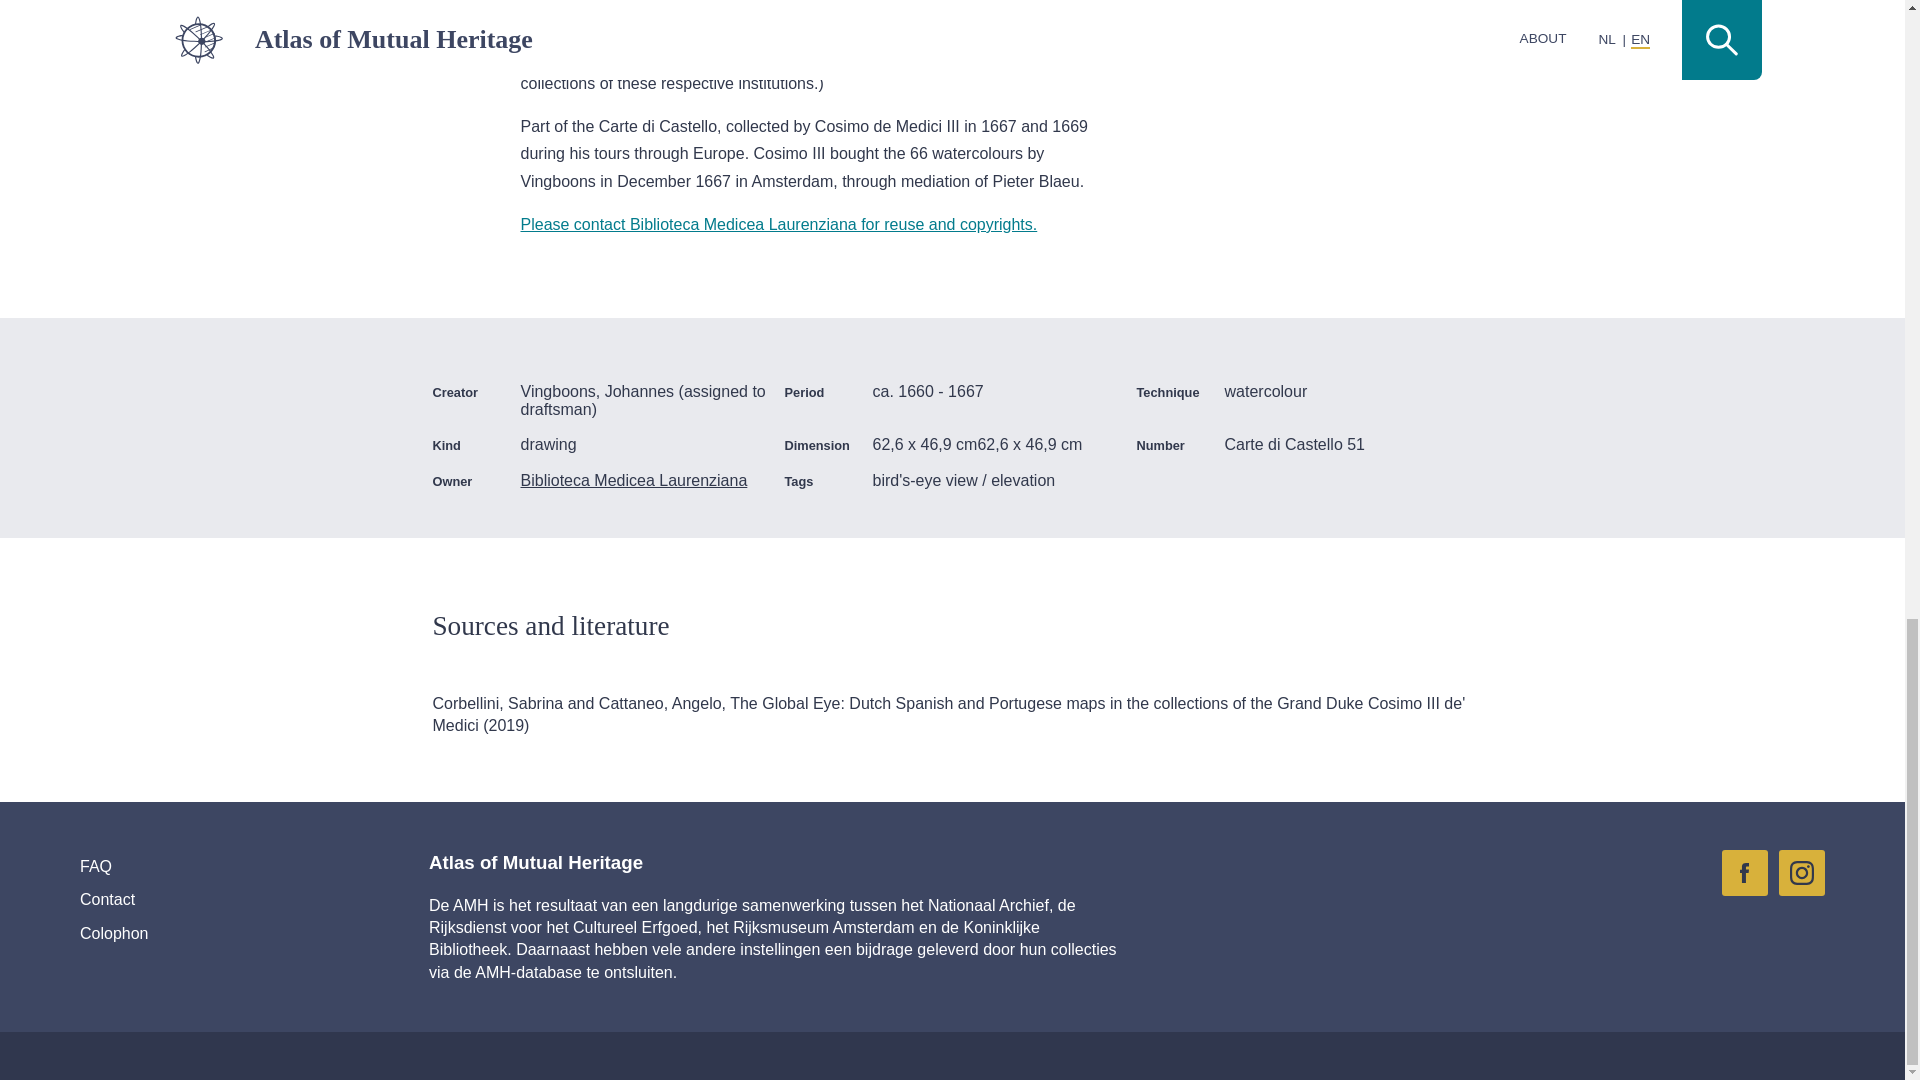  What do you see at coordinates (1745, 872) in the screenshot?
I see `1DCCBCE1-524A-48CB-831E-C31DDC7F78AF` at bounding box center [1745, 872].